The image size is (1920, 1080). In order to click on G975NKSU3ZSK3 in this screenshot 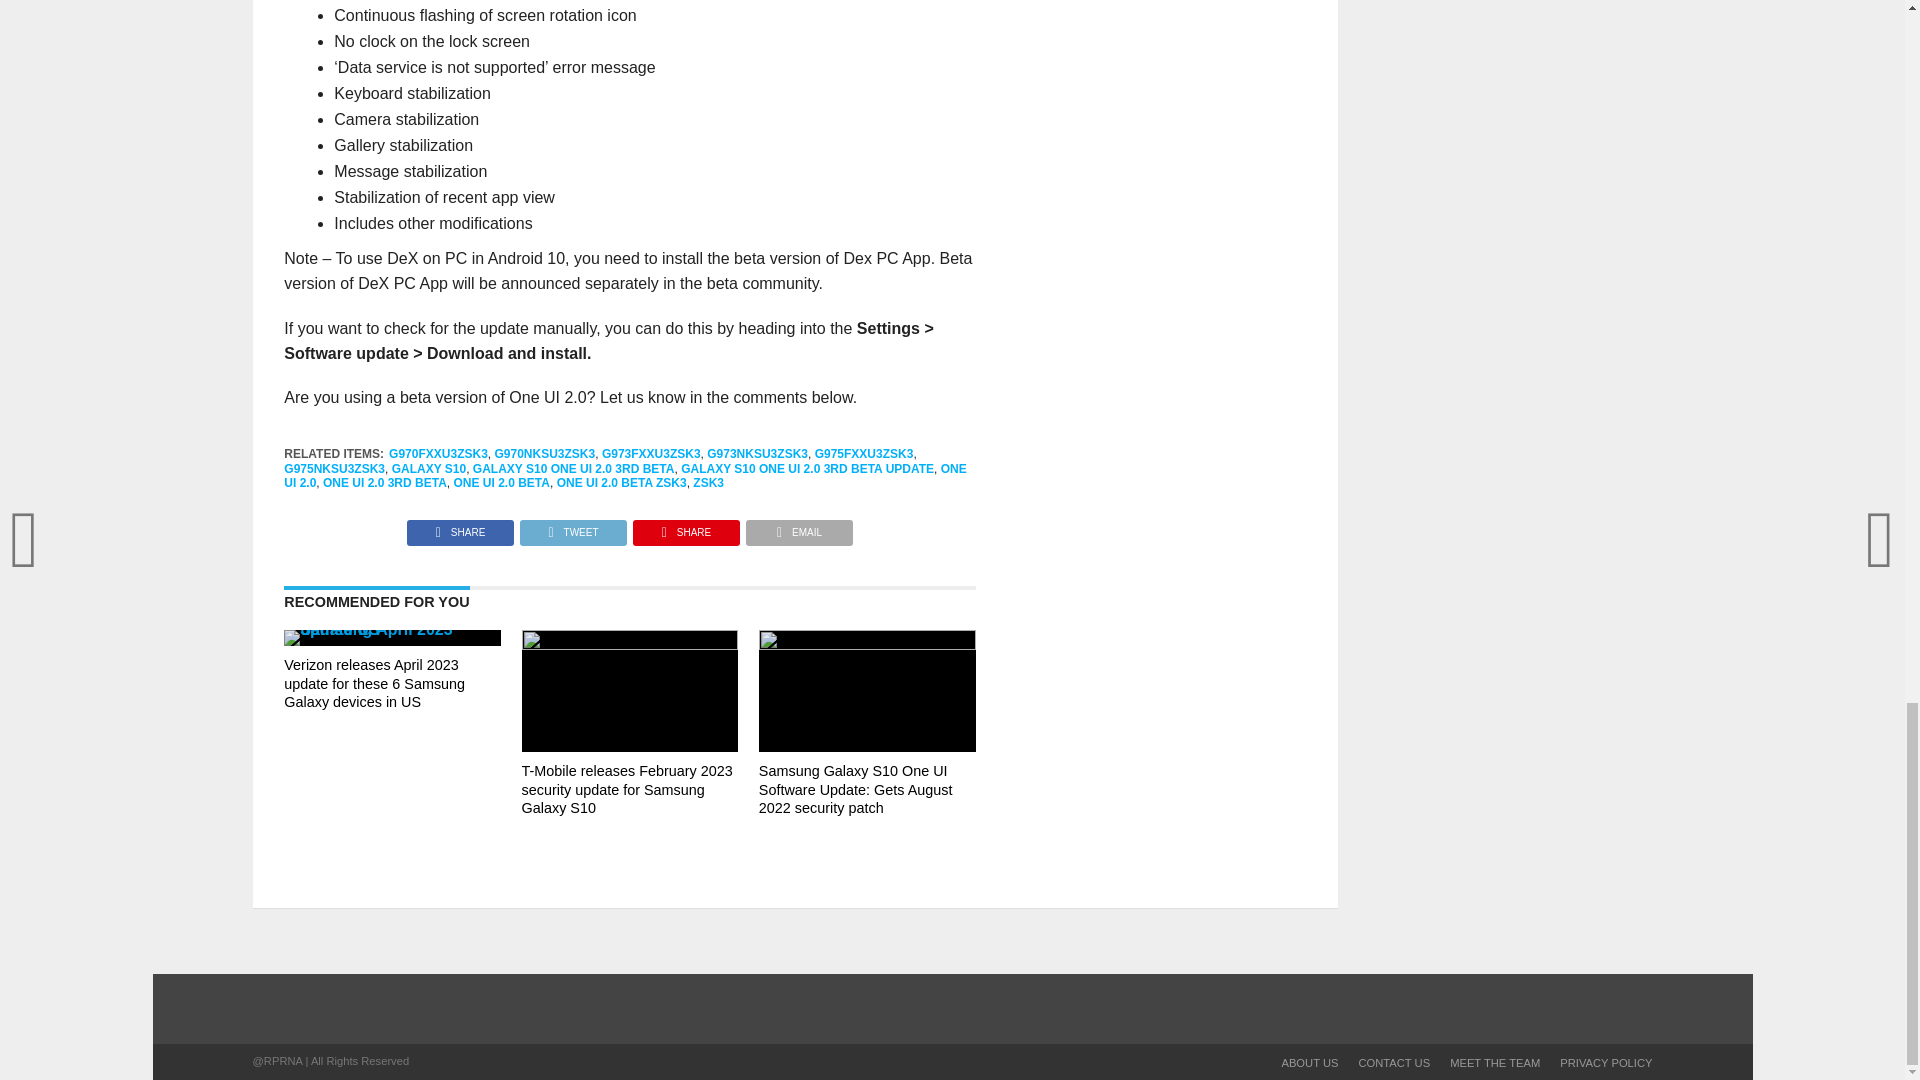, I will do `click(334, 469)`.